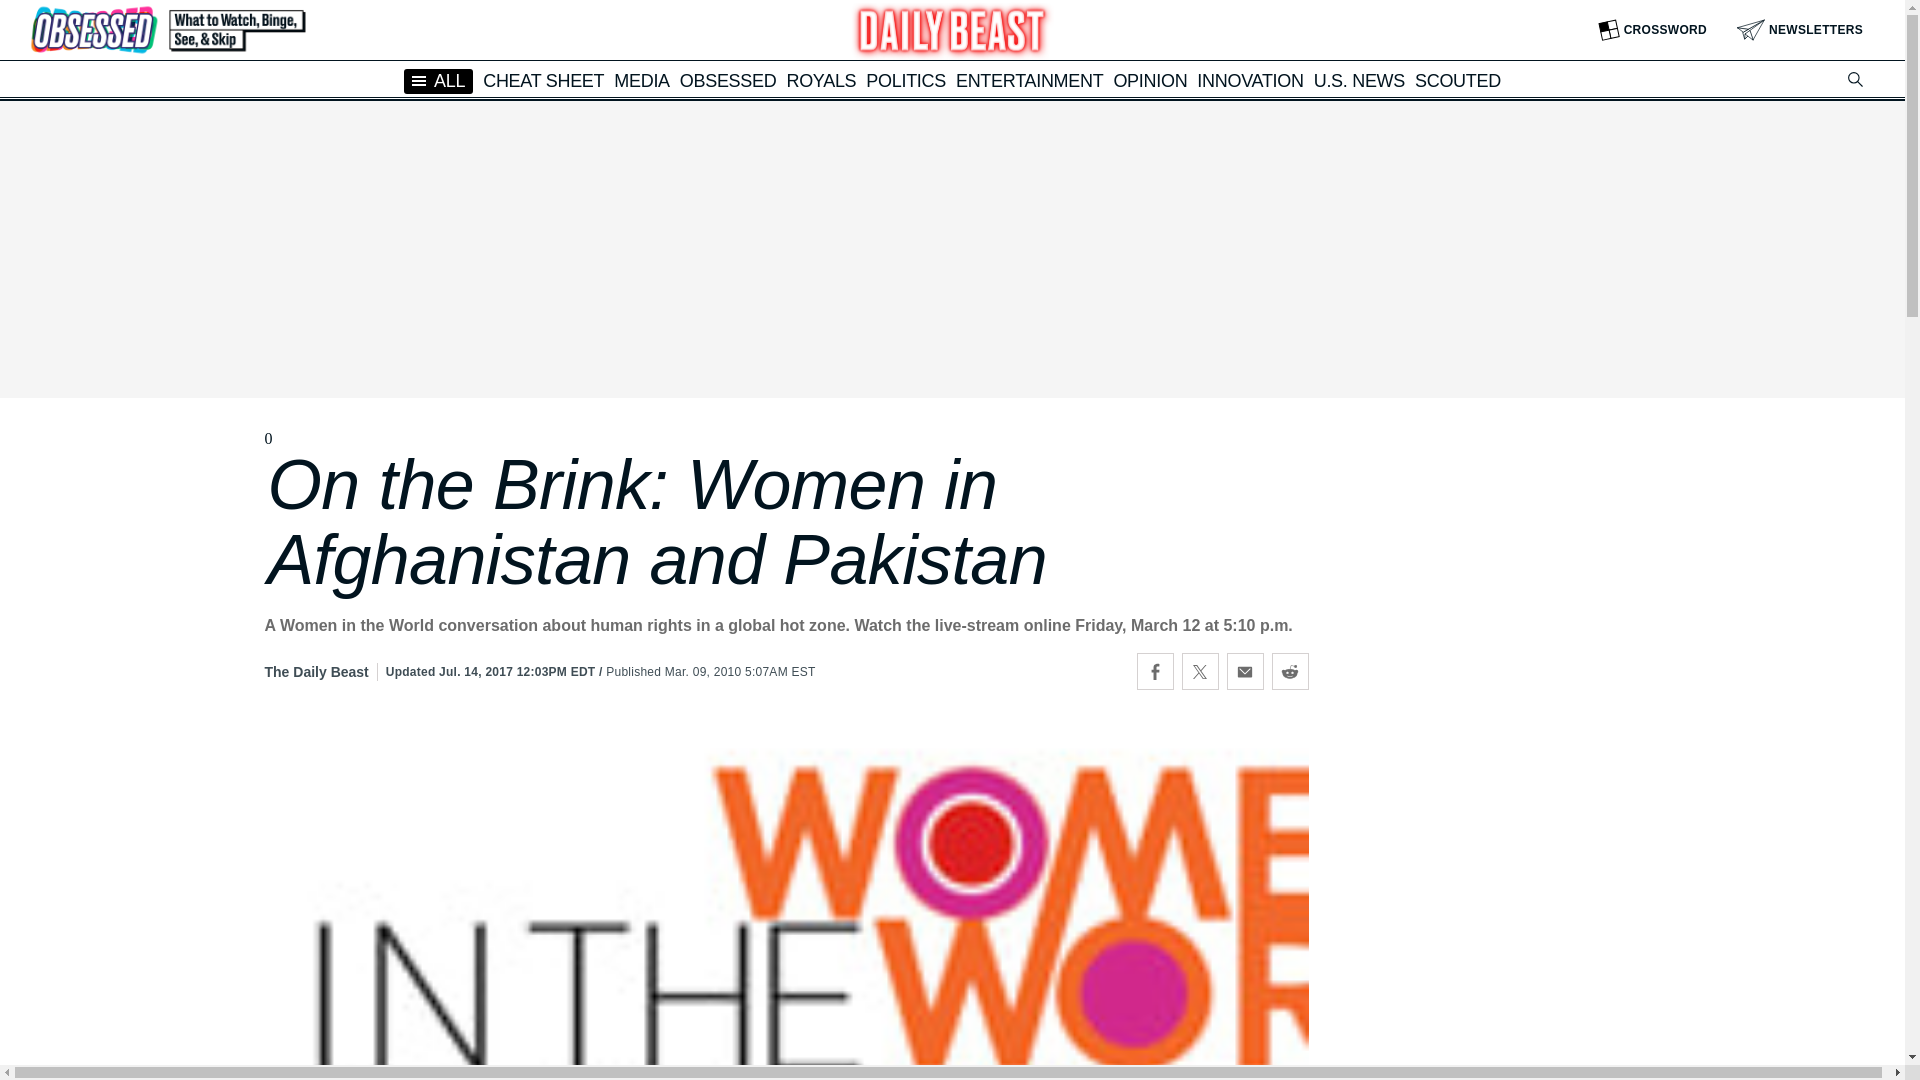  What do you see at coordinates (544, 80) in the screenshot?
I see `CHEAT SHEET` at bounding box center [544, 80].